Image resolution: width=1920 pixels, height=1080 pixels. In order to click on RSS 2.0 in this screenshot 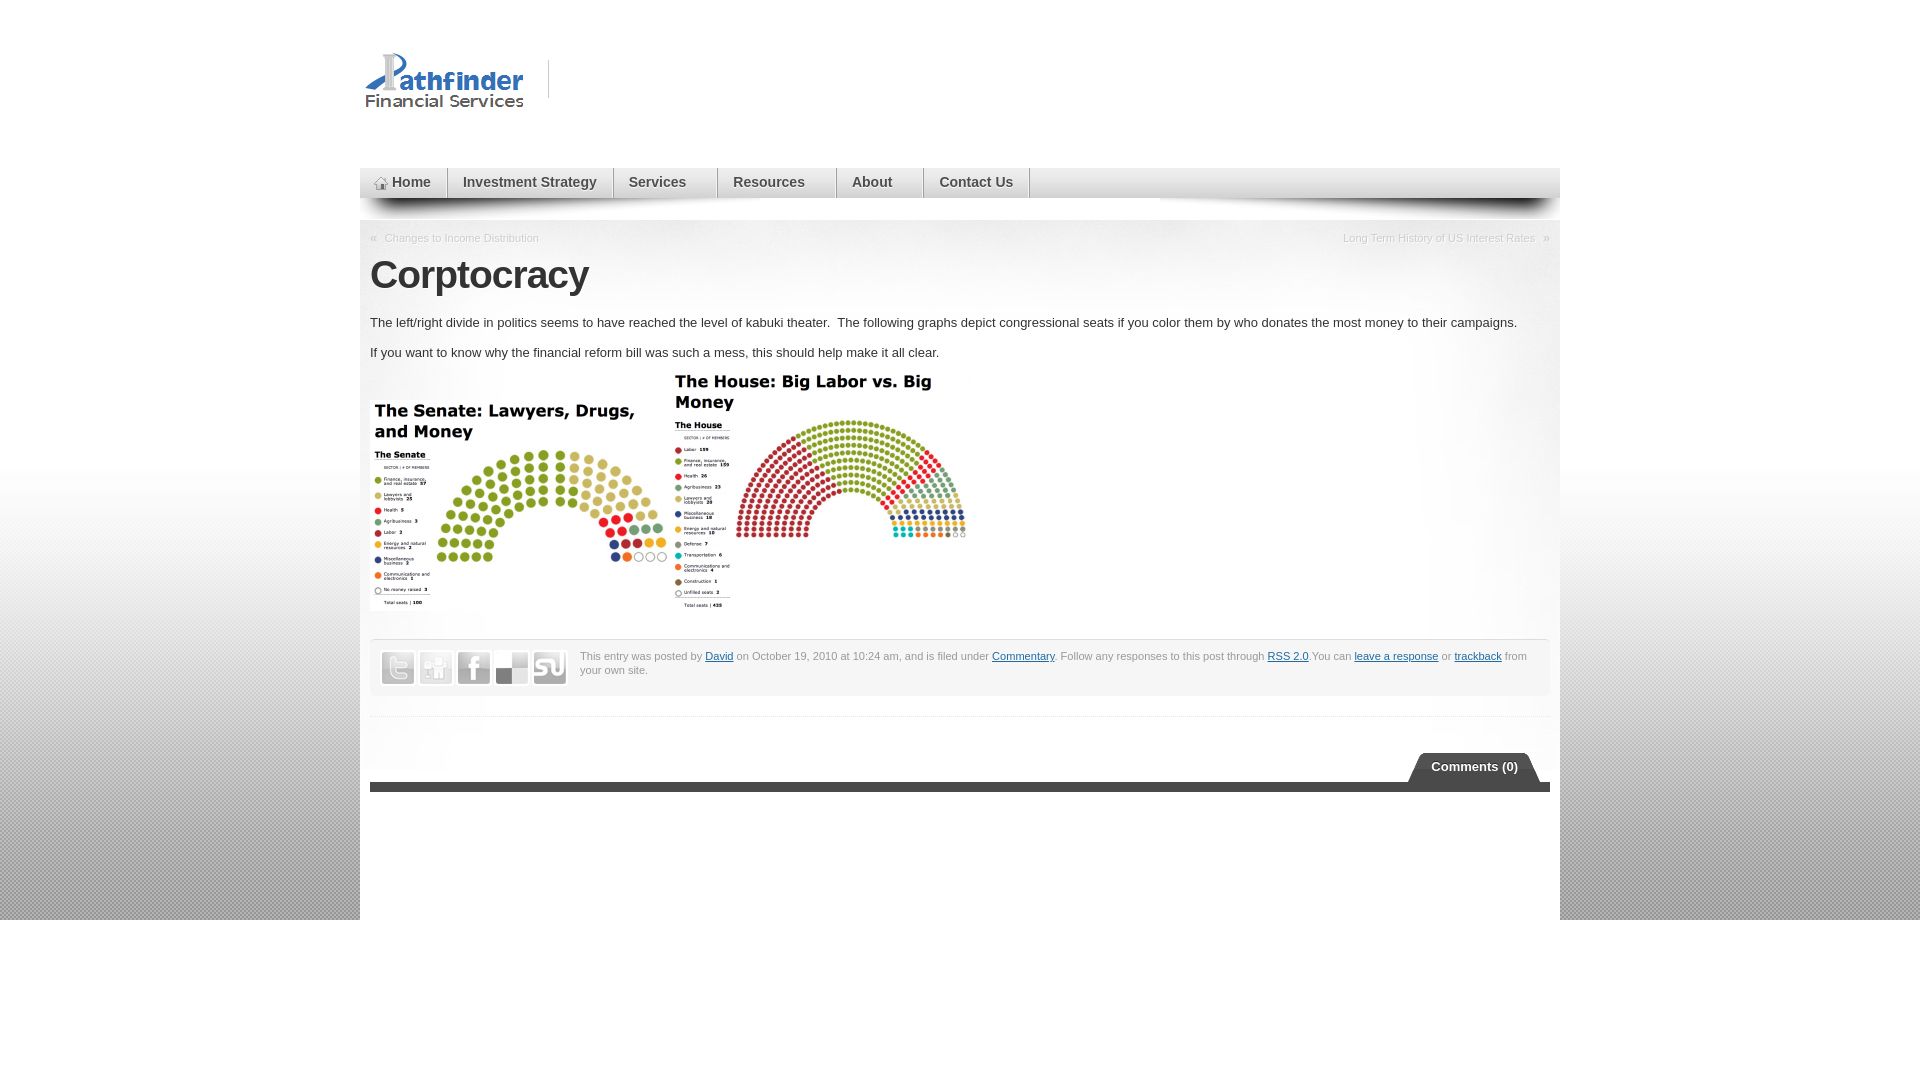, I will do `click(1288, 656)`.